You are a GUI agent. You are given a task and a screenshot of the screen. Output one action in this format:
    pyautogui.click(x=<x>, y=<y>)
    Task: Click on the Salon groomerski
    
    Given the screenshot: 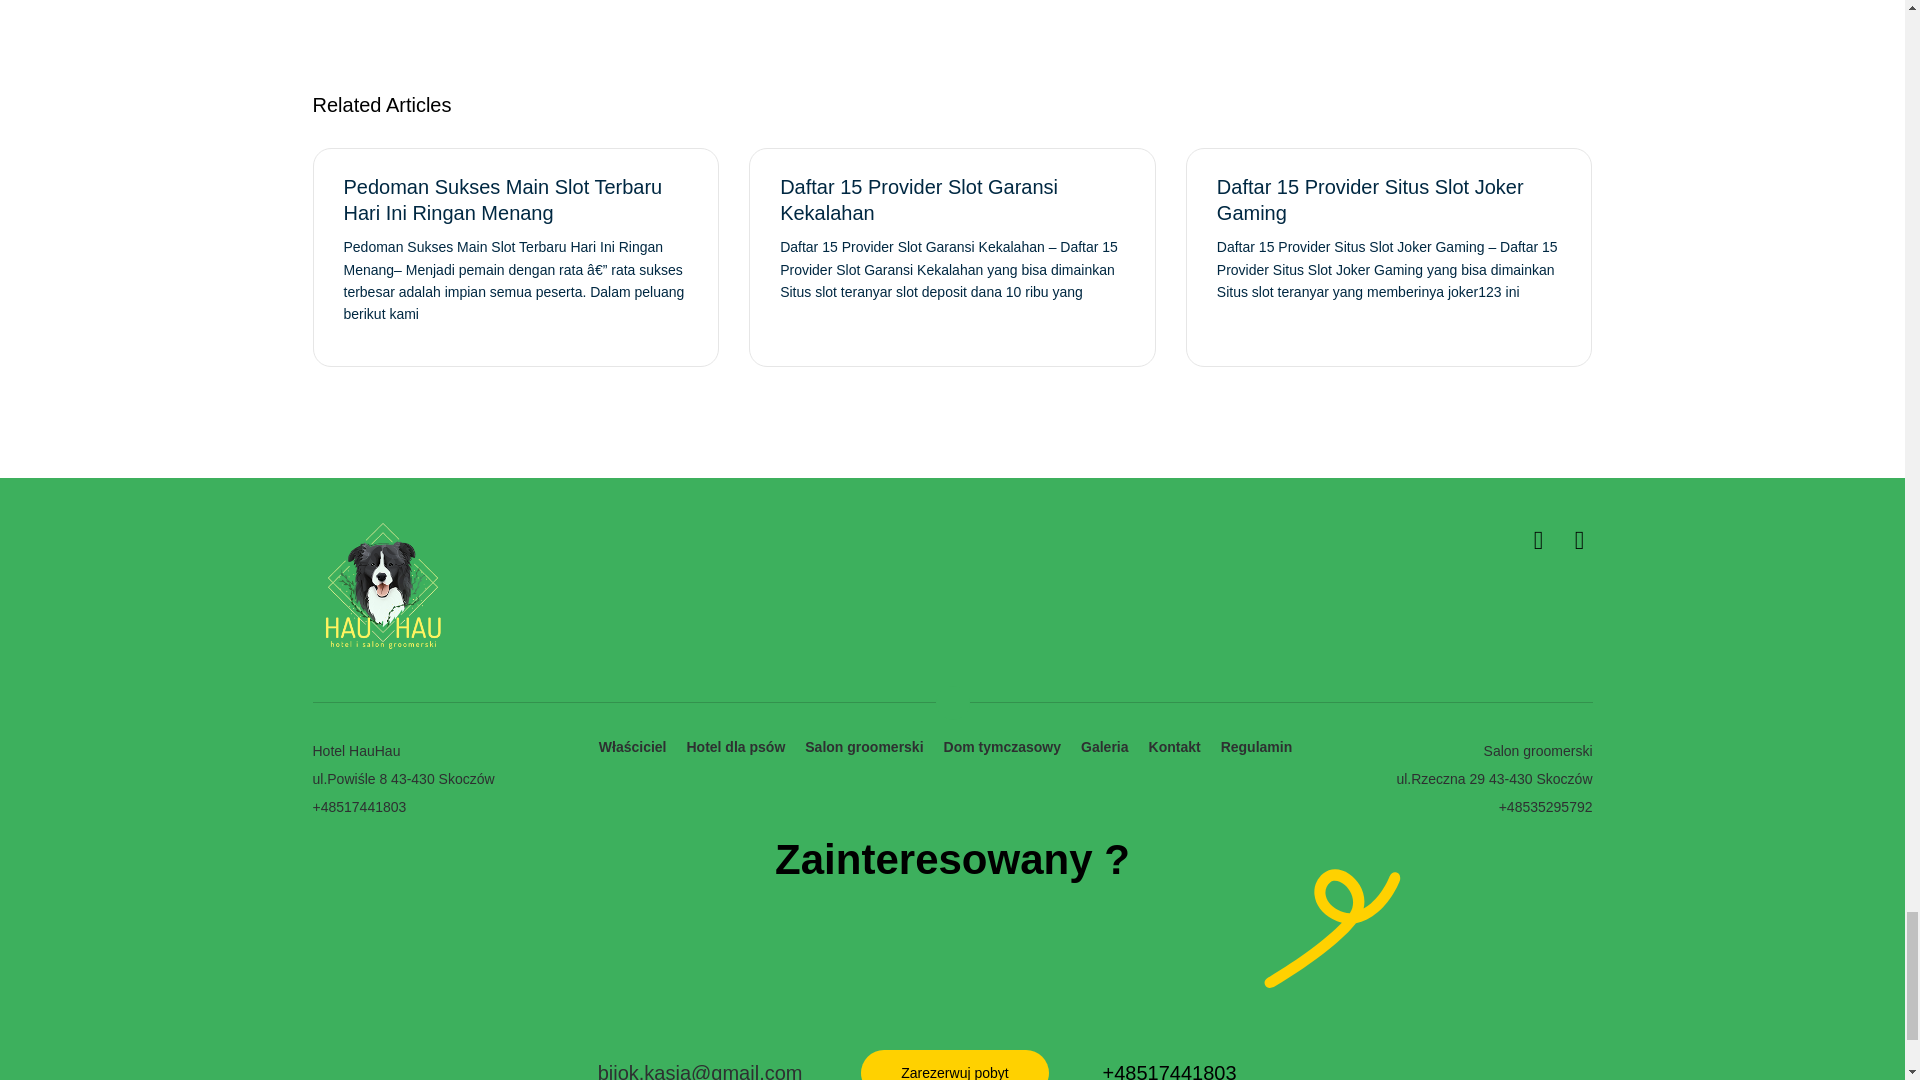 What is the action you would take?
    pyautogui.click(x=864, y=746)
    